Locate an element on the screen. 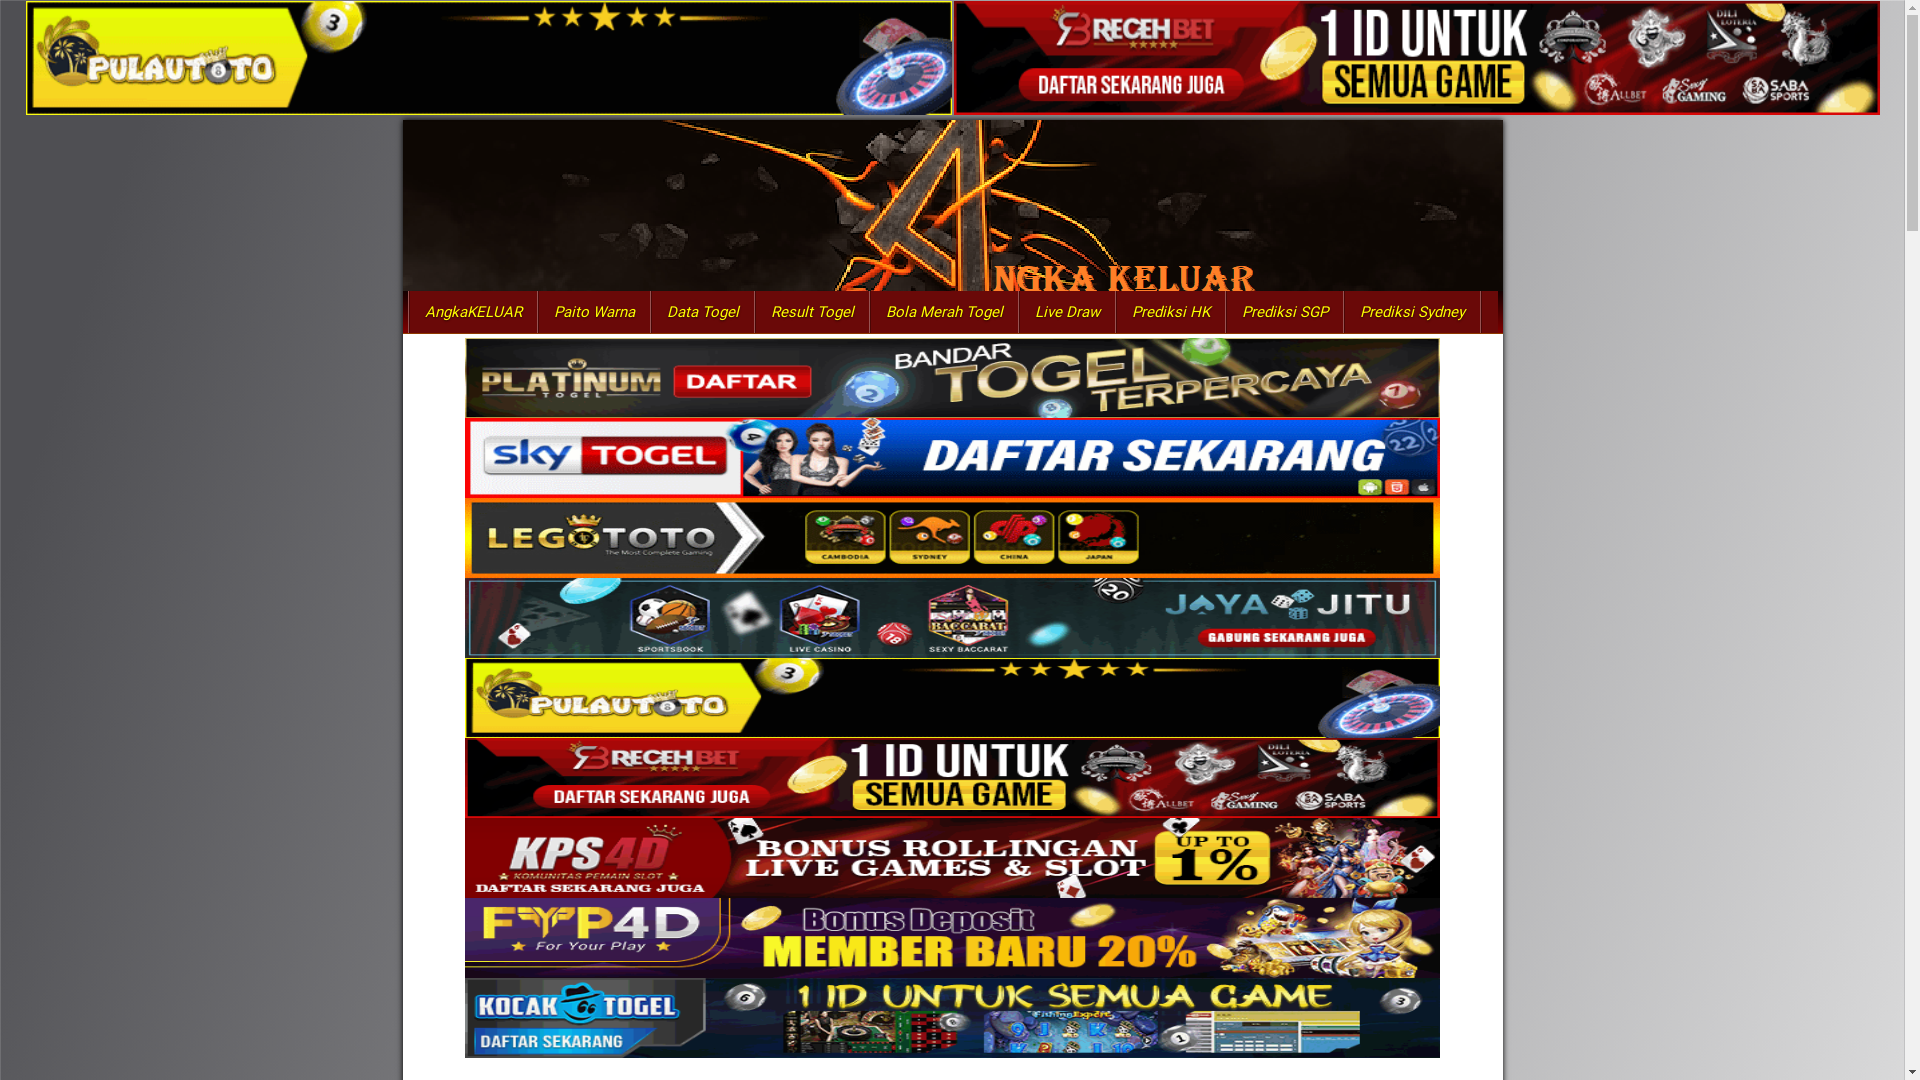  Daftar Recehbet is located at coordinates (1416, 58).